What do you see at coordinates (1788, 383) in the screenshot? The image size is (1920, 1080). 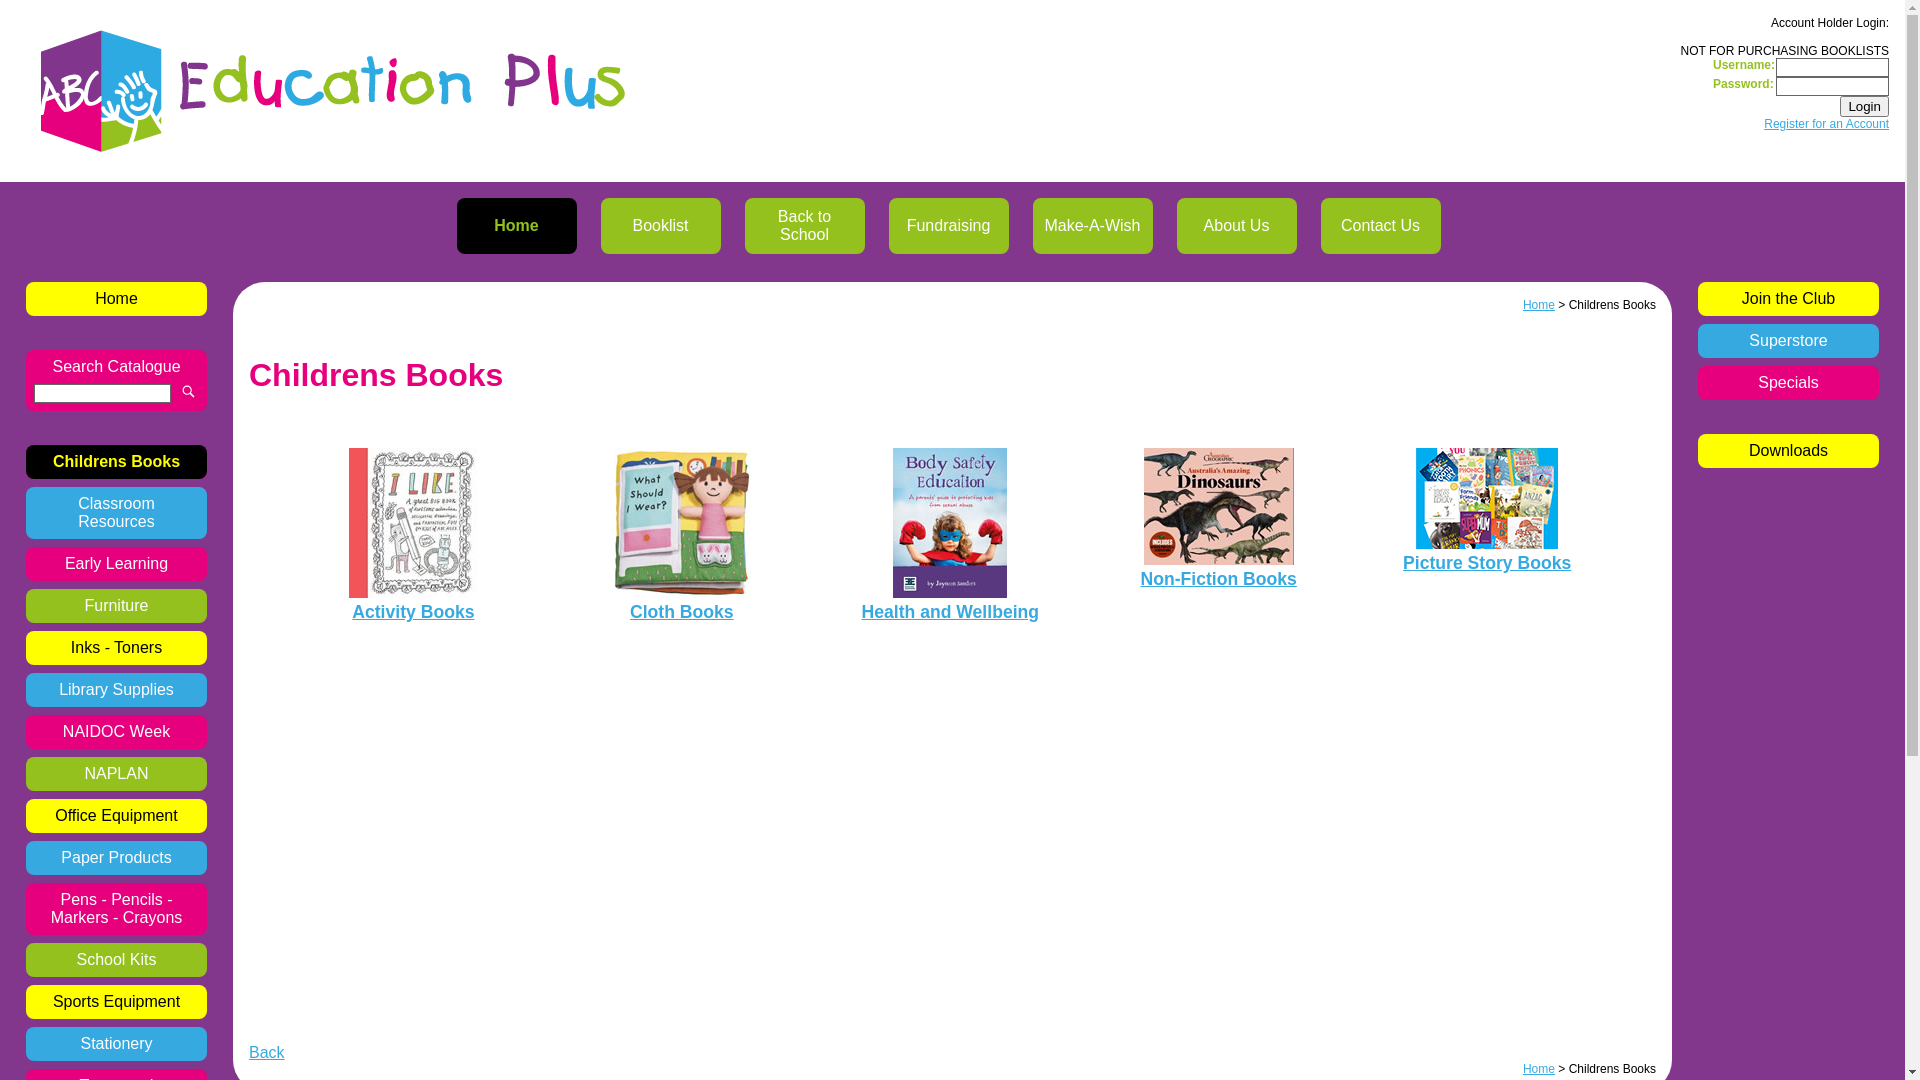 I see `Specials` at bounding box center [1788, 383].